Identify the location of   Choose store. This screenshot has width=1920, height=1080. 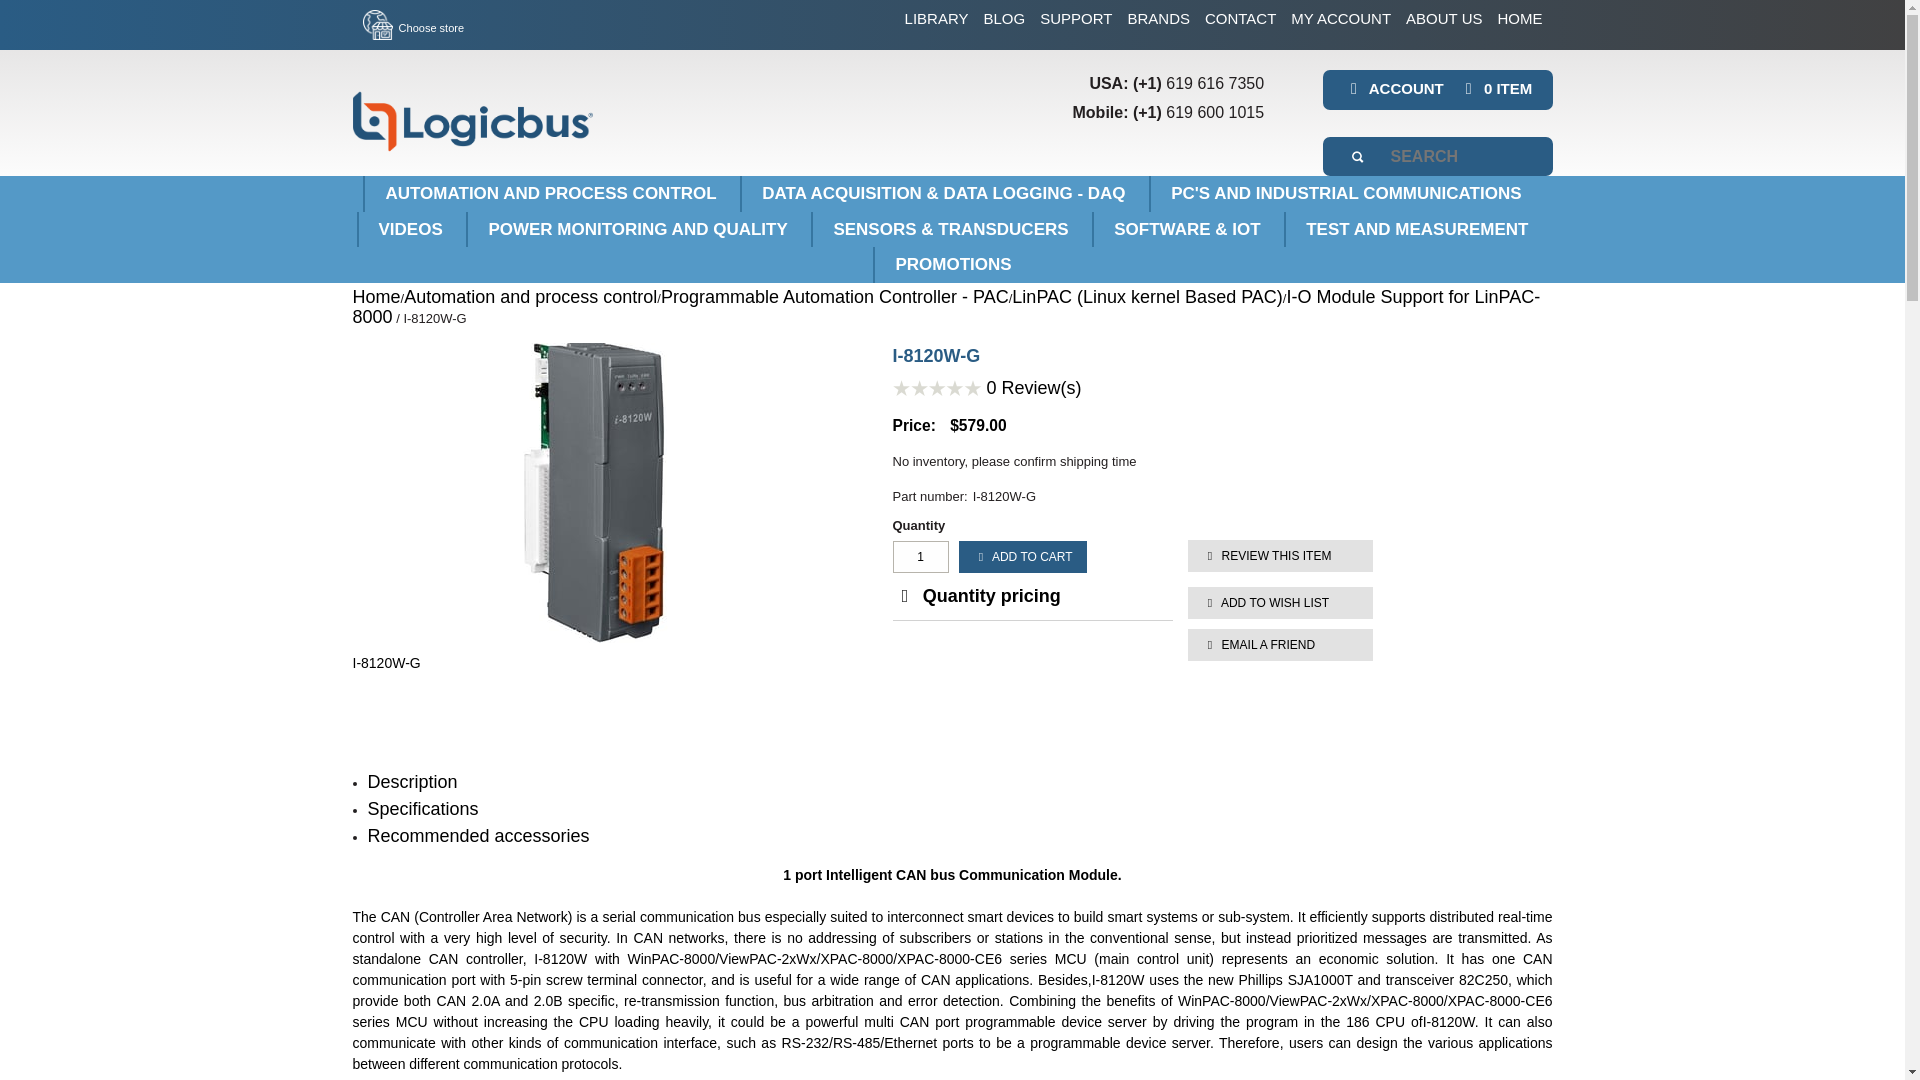
(413, 28).